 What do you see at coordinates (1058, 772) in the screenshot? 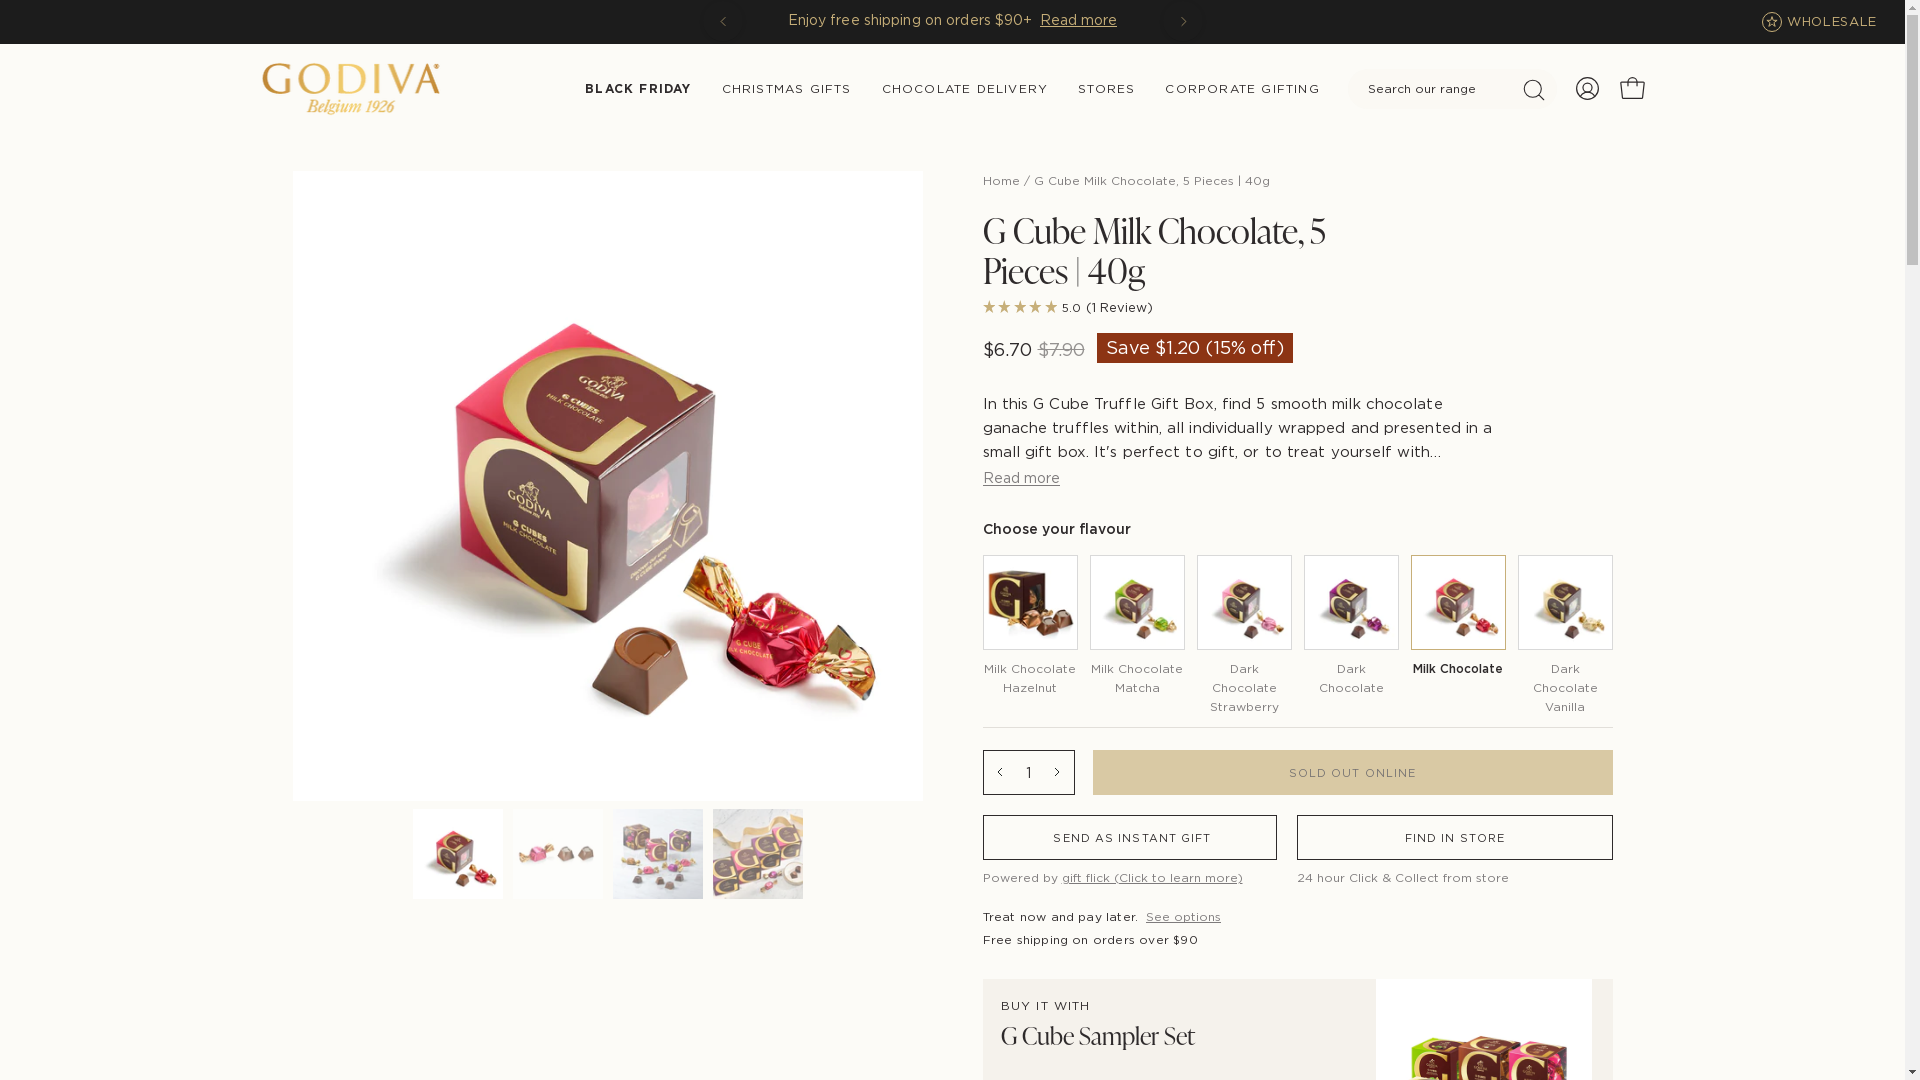
I see `Increase Quantity` at bounding box center [1058, 772].